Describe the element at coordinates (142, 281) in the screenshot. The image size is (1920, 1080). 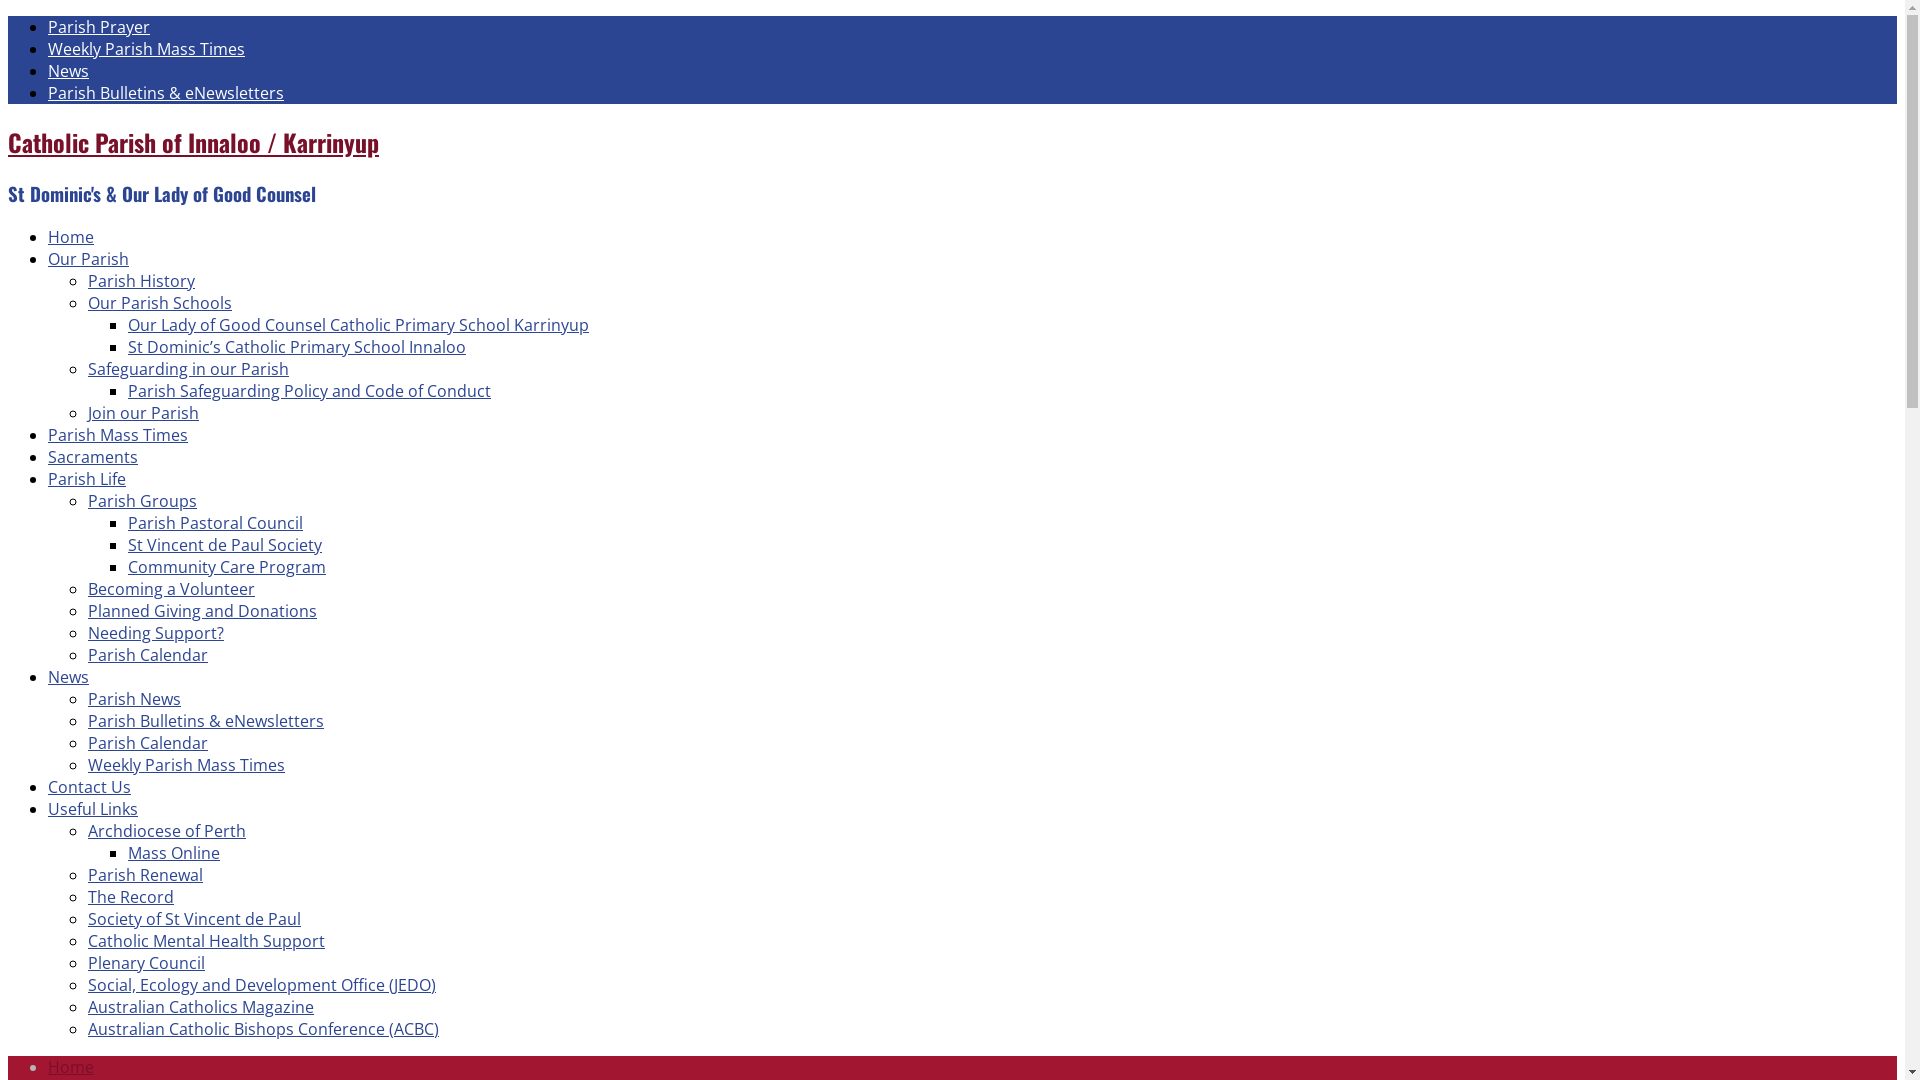
I see `Parish History` at that location.